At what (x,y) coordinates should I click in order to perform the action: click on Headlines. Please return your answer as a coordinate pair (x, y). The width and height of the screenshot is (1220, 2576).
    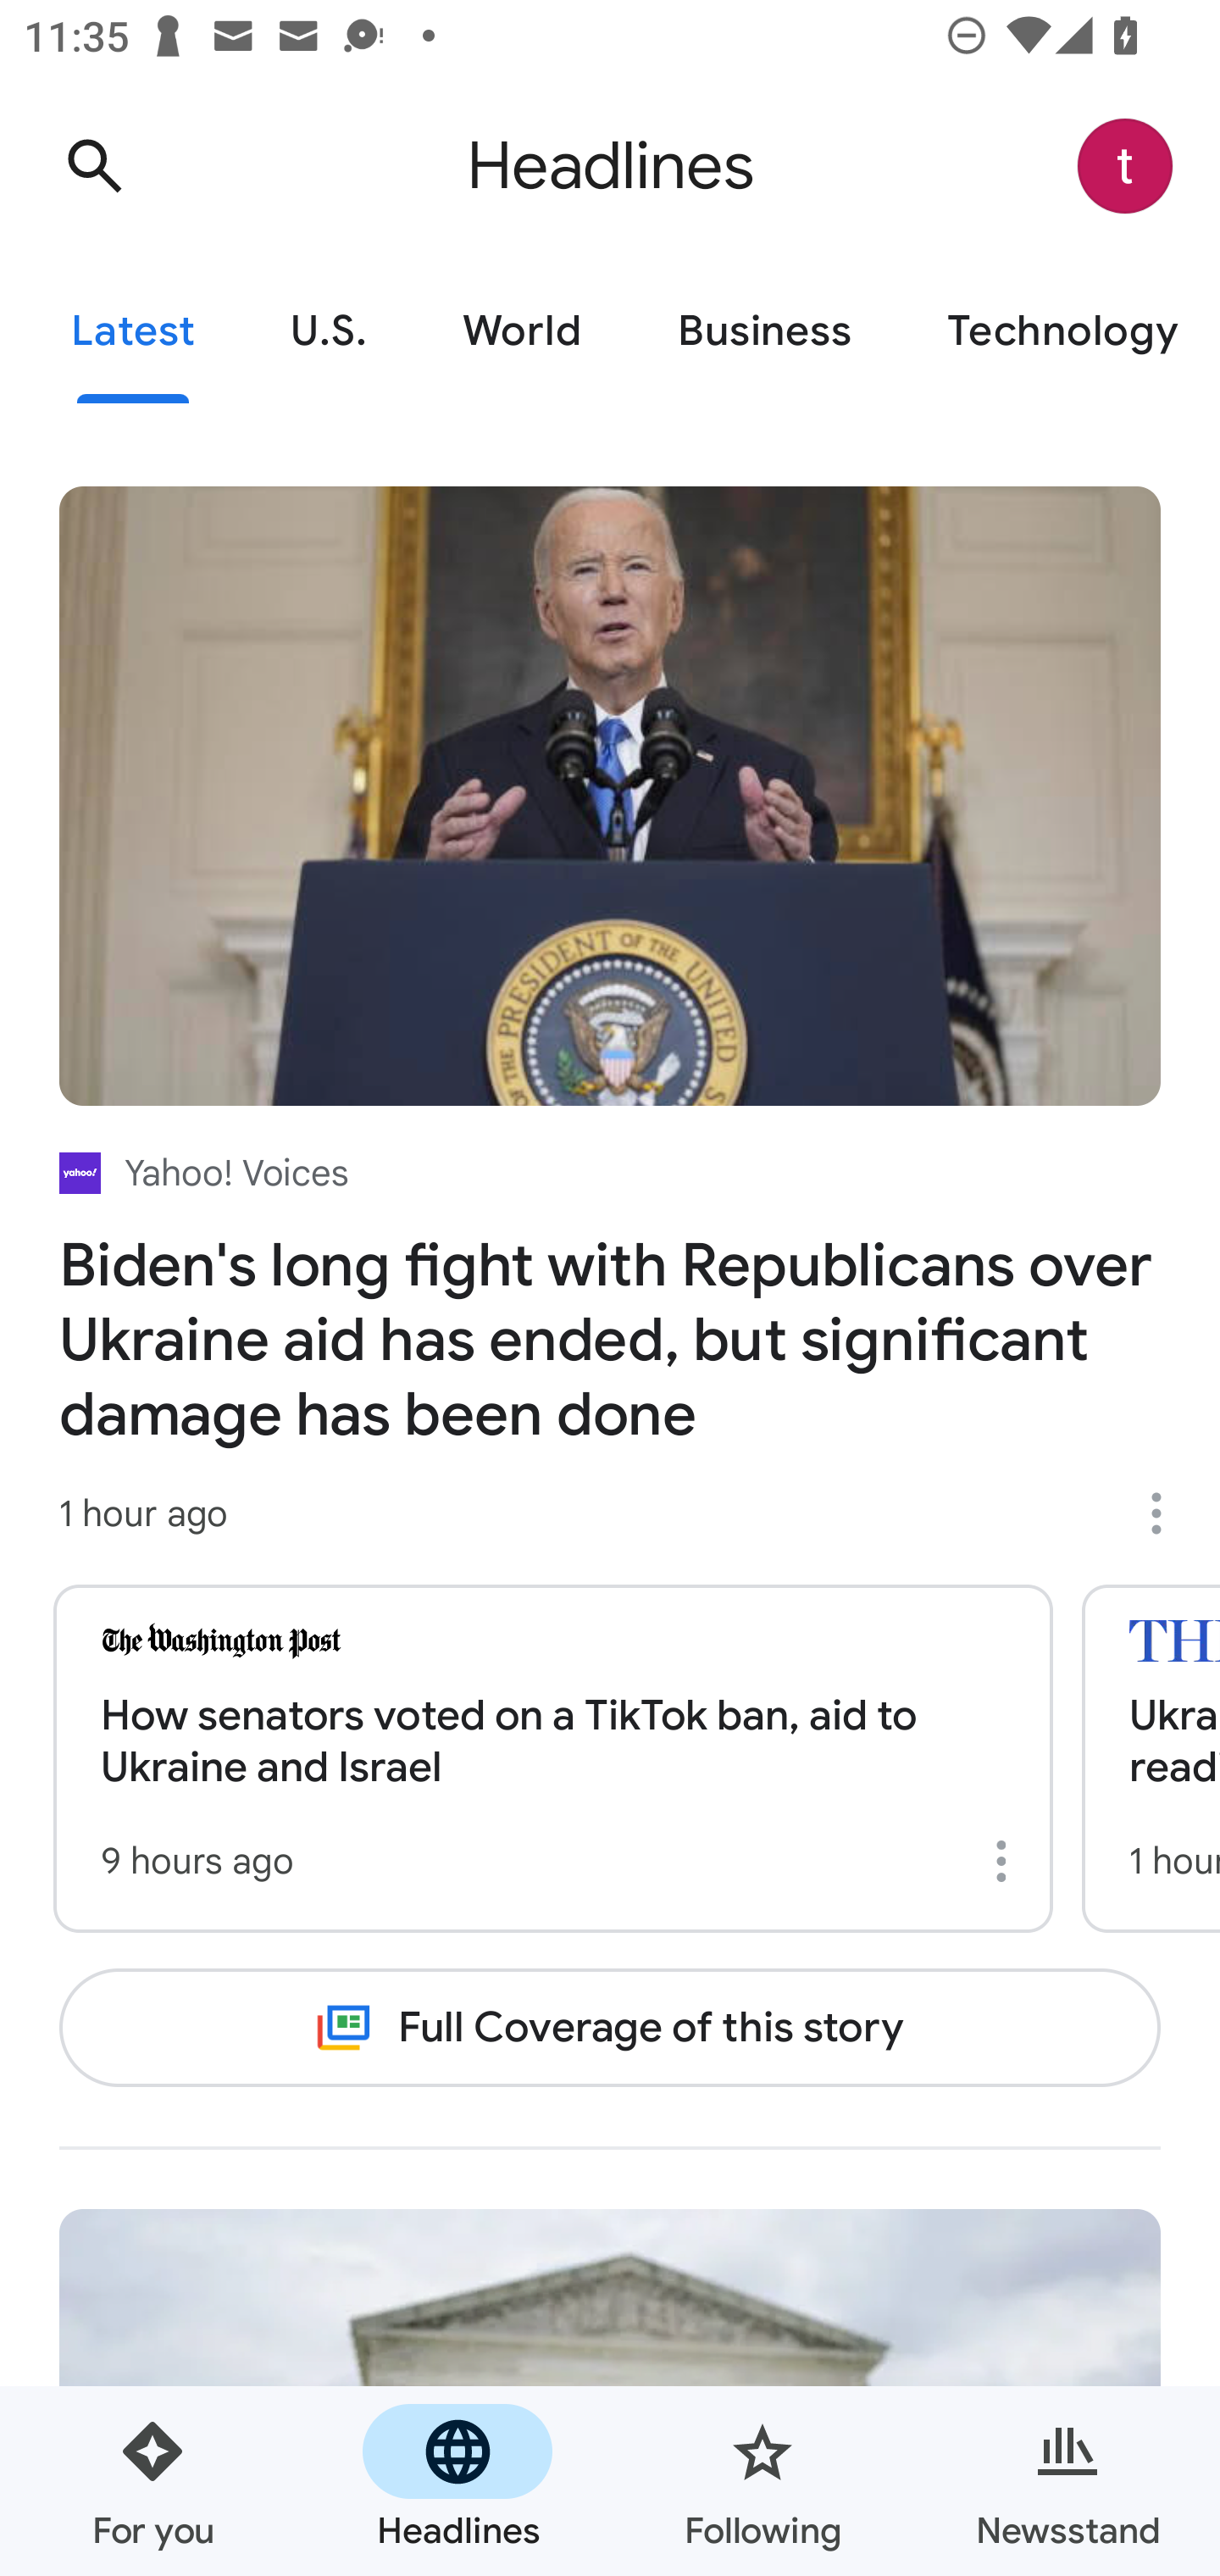
    Looking at the image, I should click on (457, 2481).